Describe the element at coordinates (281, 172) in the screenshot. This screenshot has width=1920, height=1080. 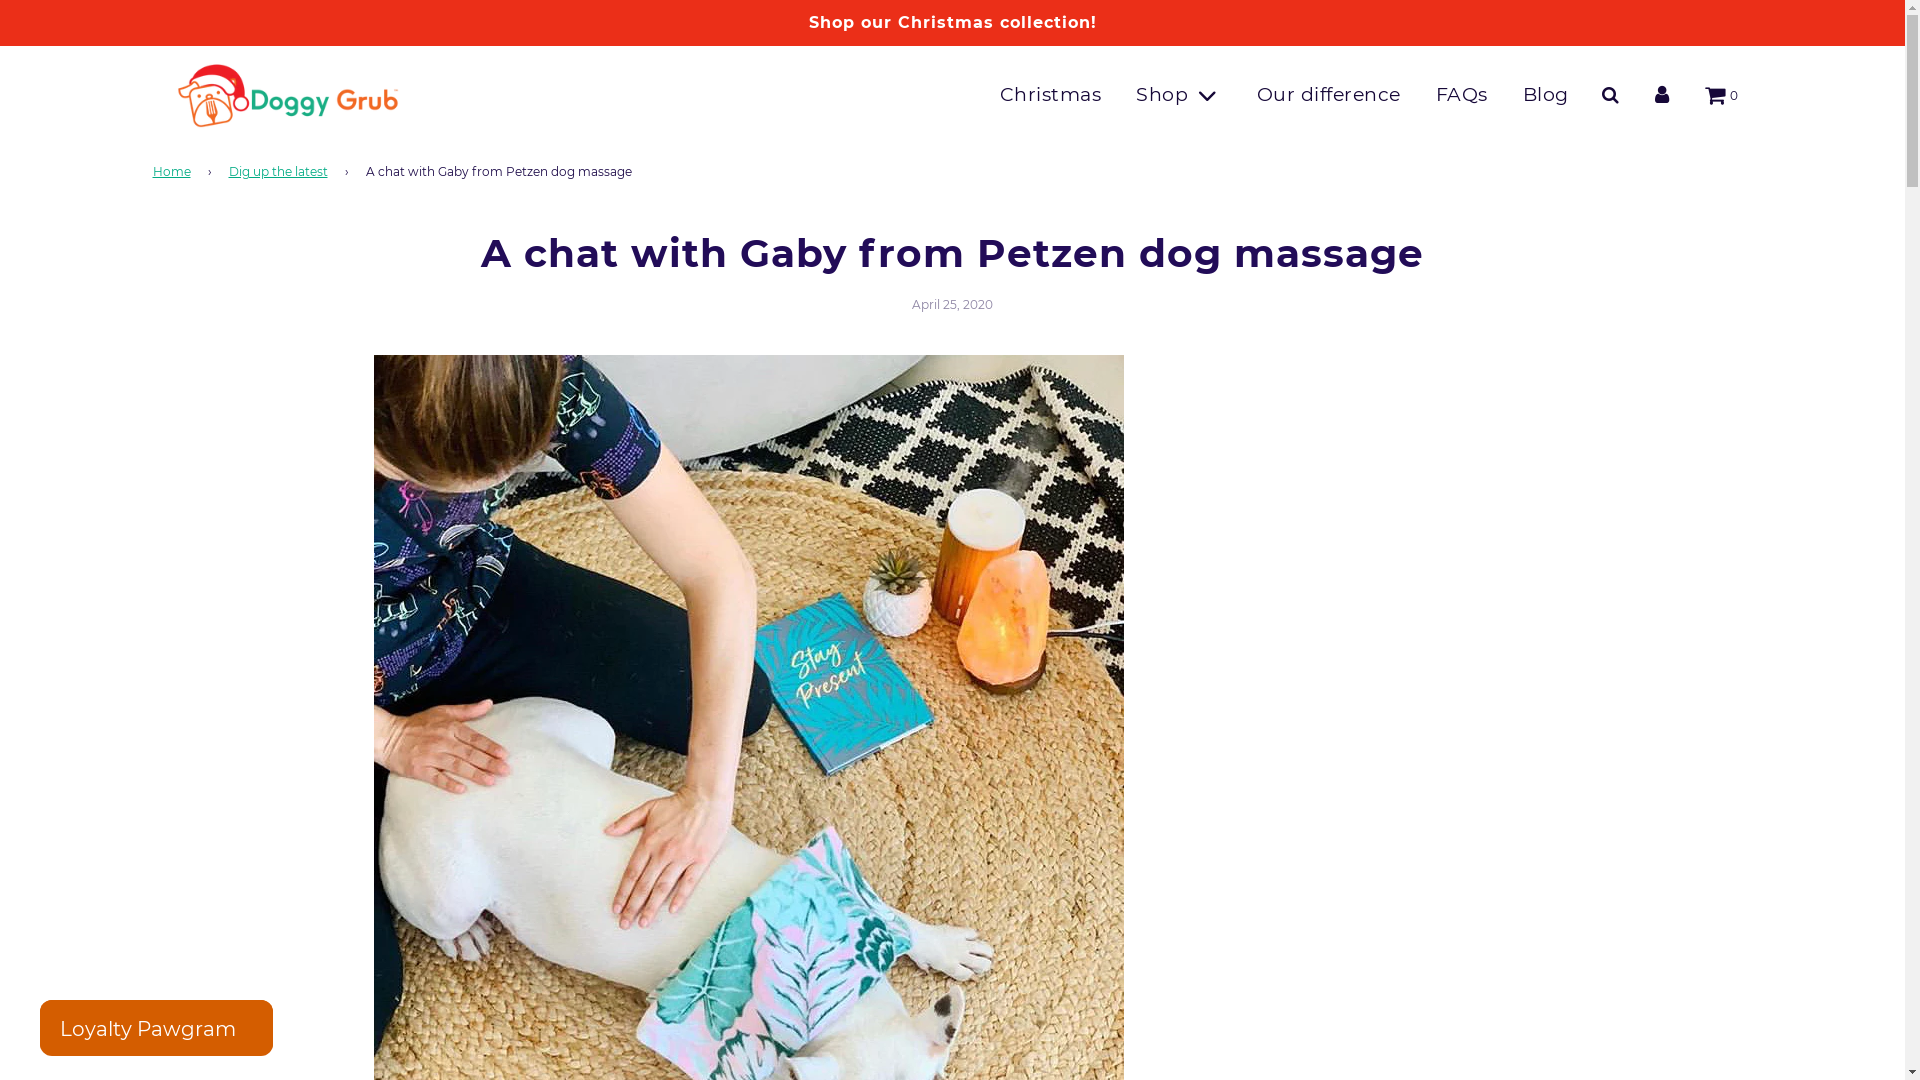
I see `Dig up the latest` at that location.